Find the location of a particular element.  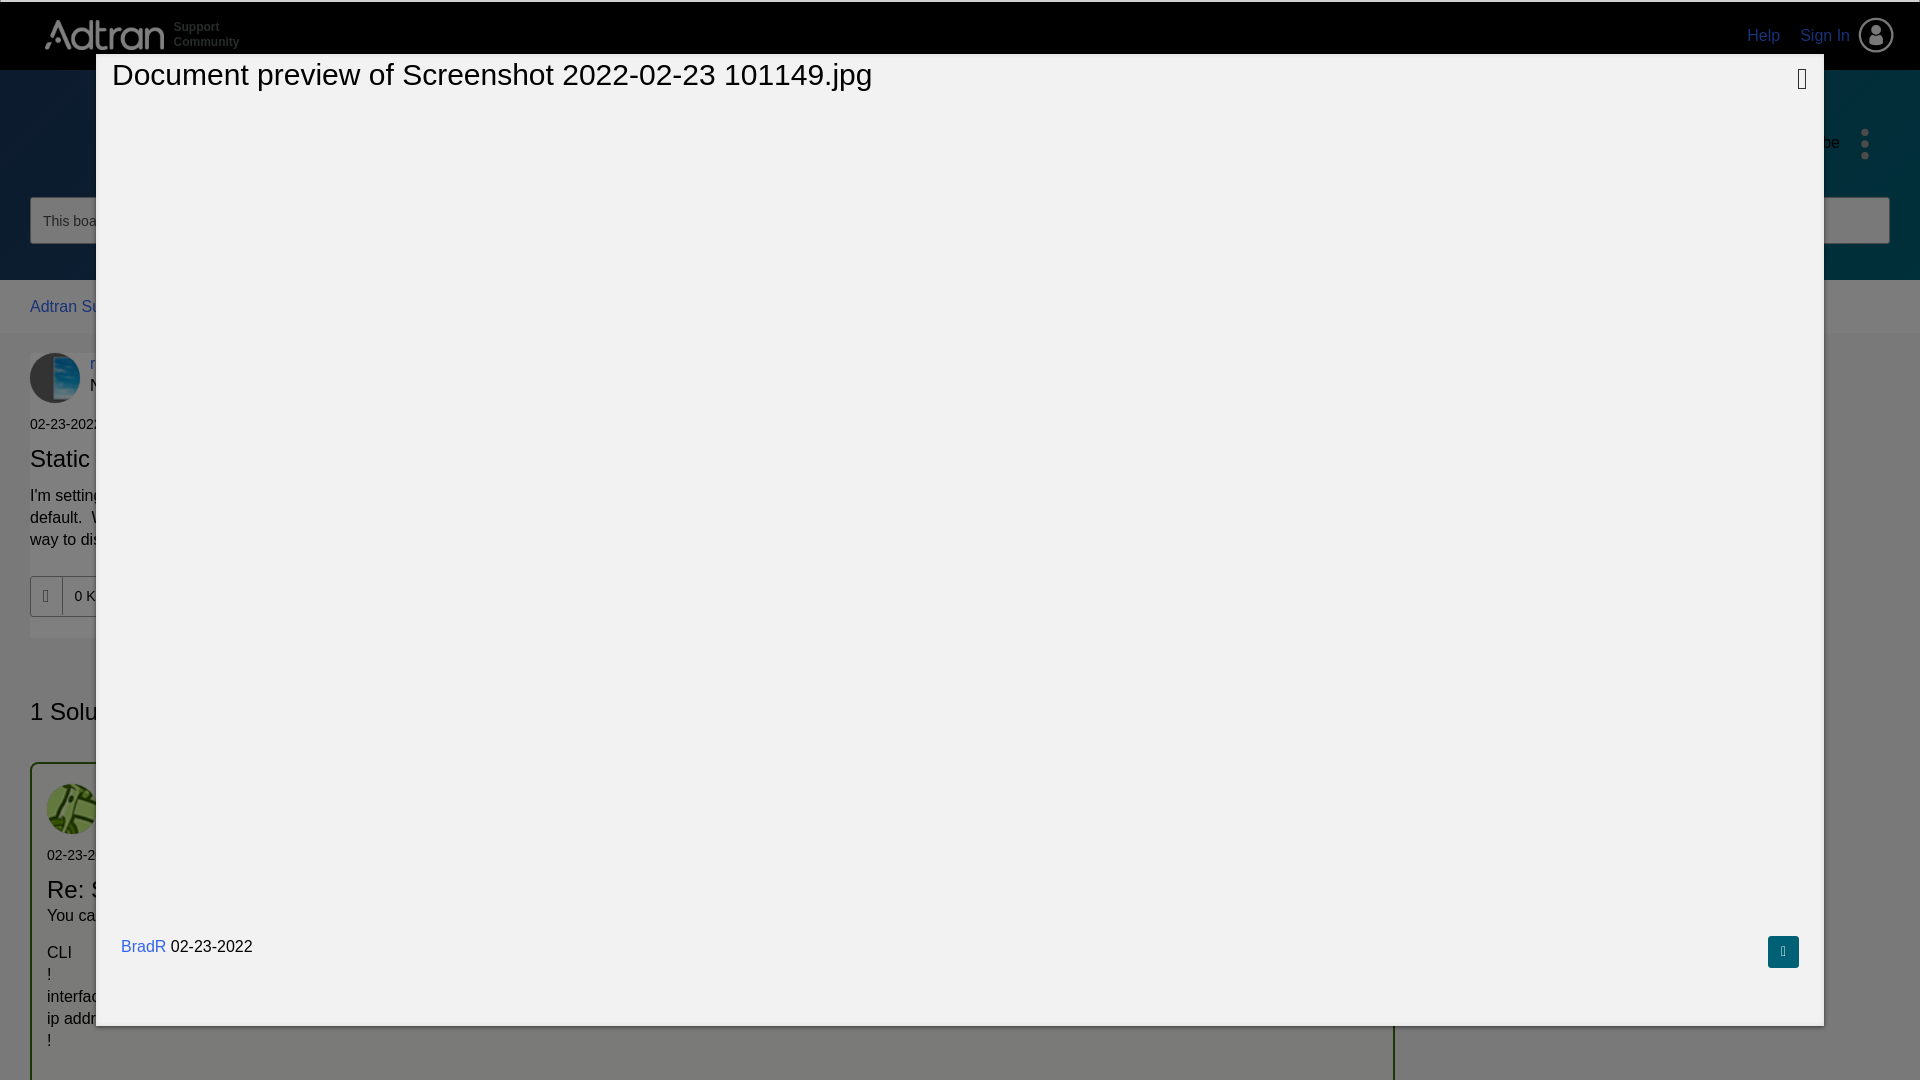

Sign In is located at coordinates (1846, 35).